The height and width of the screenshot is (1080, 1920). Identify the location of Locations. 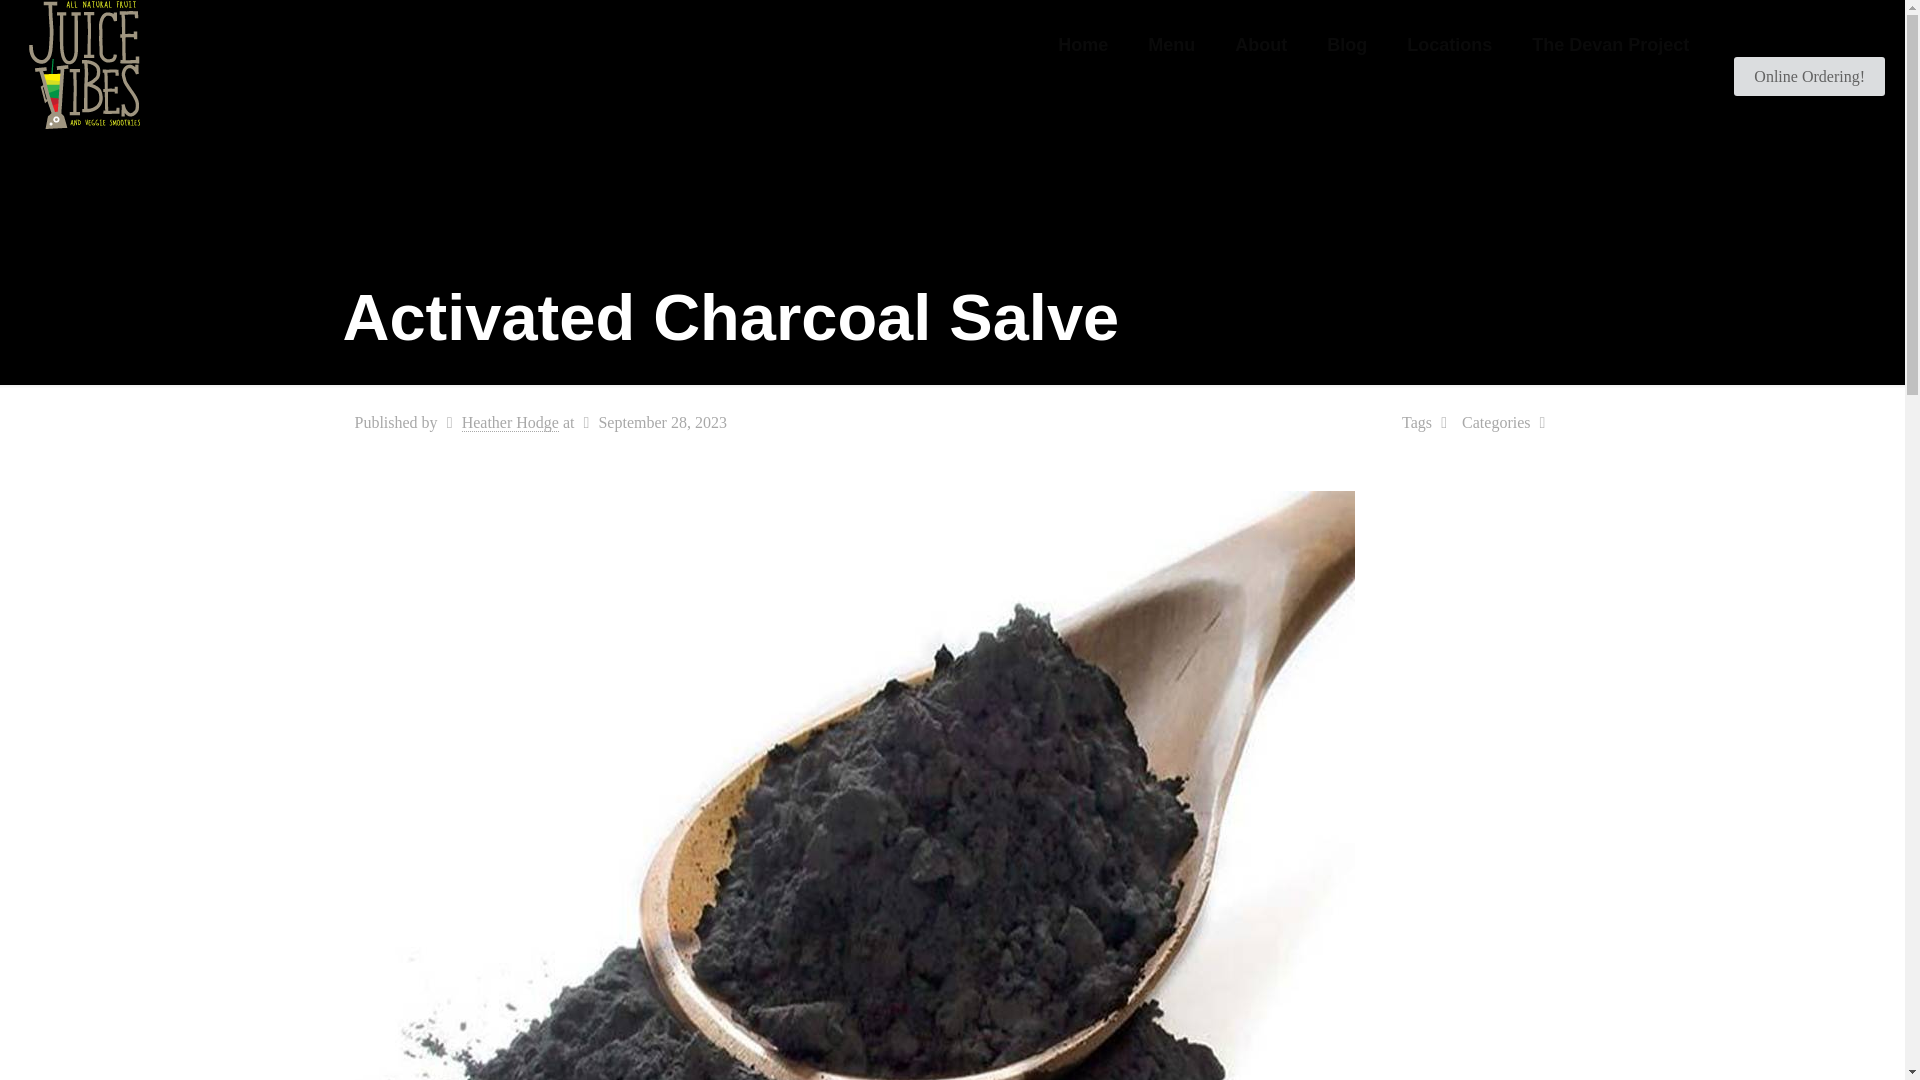
(1449, 44).